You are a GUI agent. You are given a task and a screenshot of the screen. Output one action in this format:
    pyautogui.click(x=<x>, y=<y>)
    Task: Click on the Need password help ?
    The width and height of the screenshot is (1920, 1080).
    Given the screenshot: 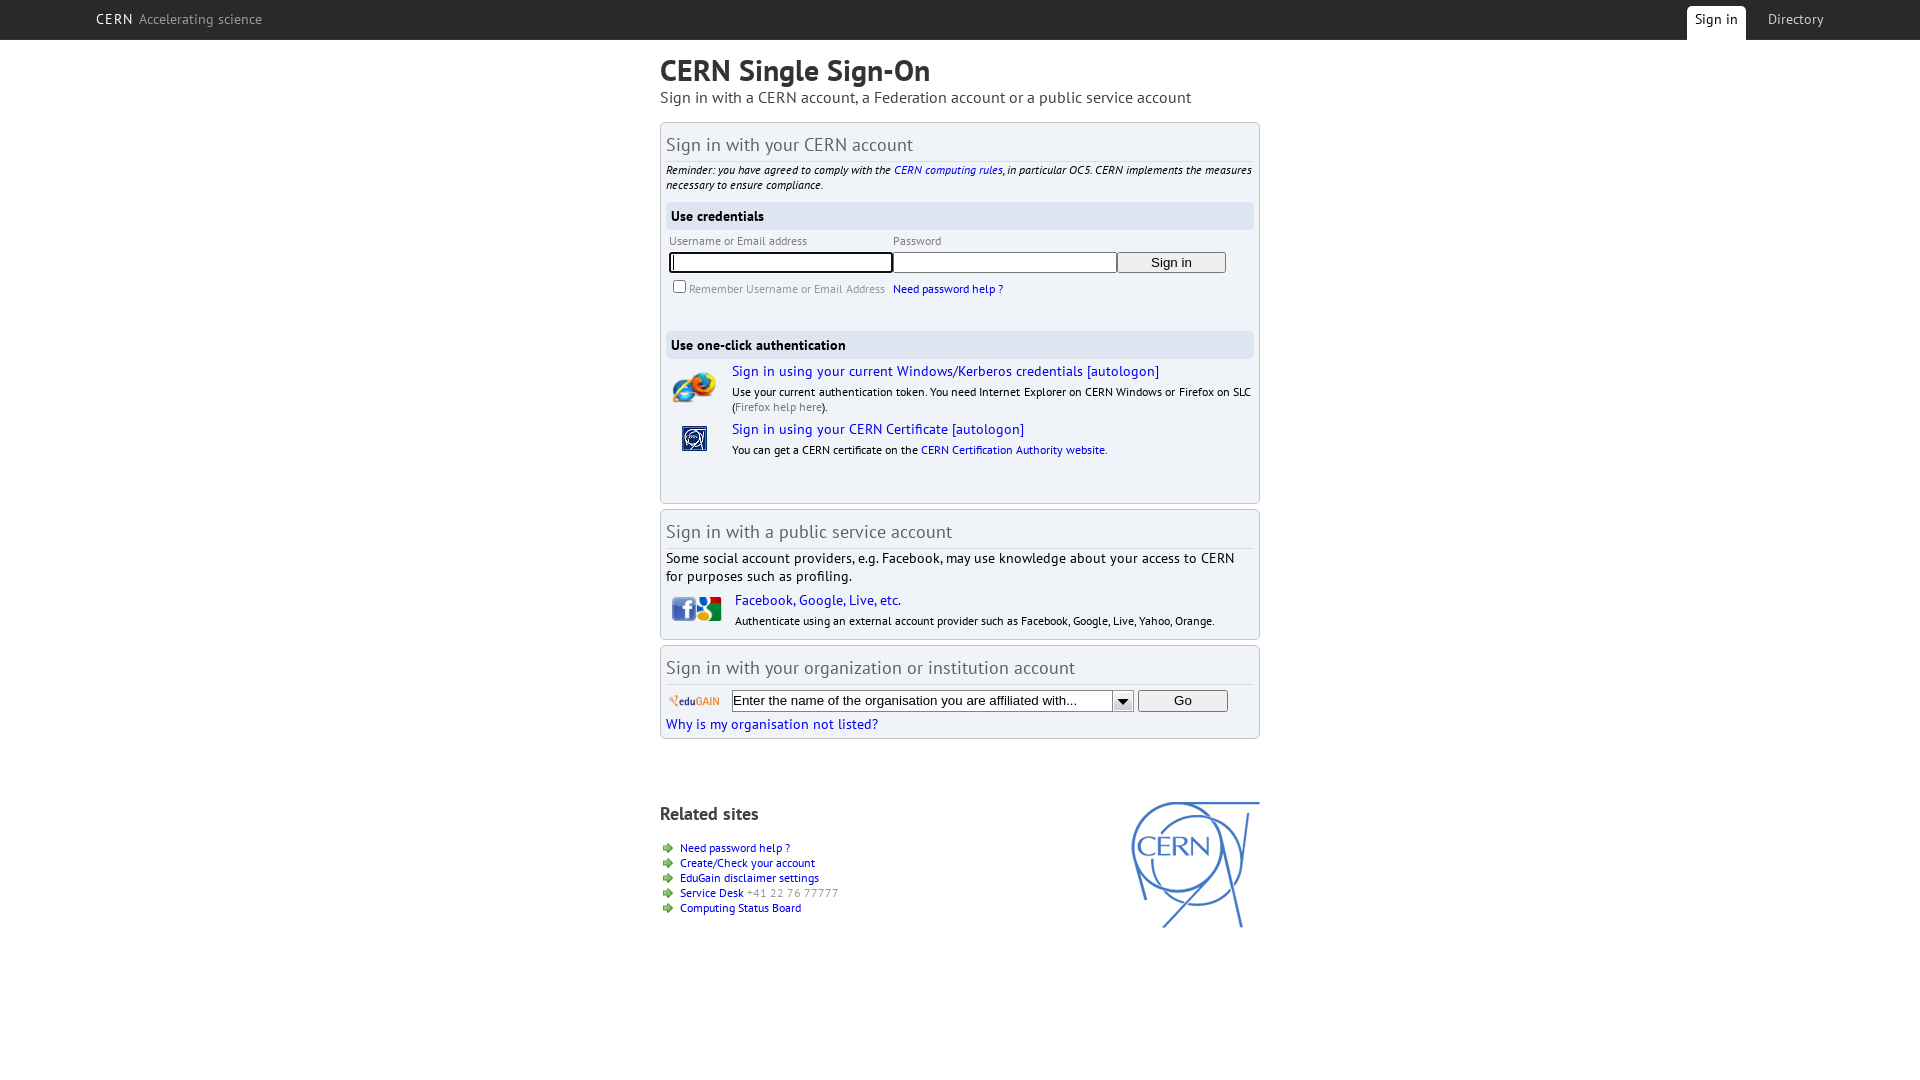 What is the action you would take?
    pyautogui.click(x=948, y=288)
    